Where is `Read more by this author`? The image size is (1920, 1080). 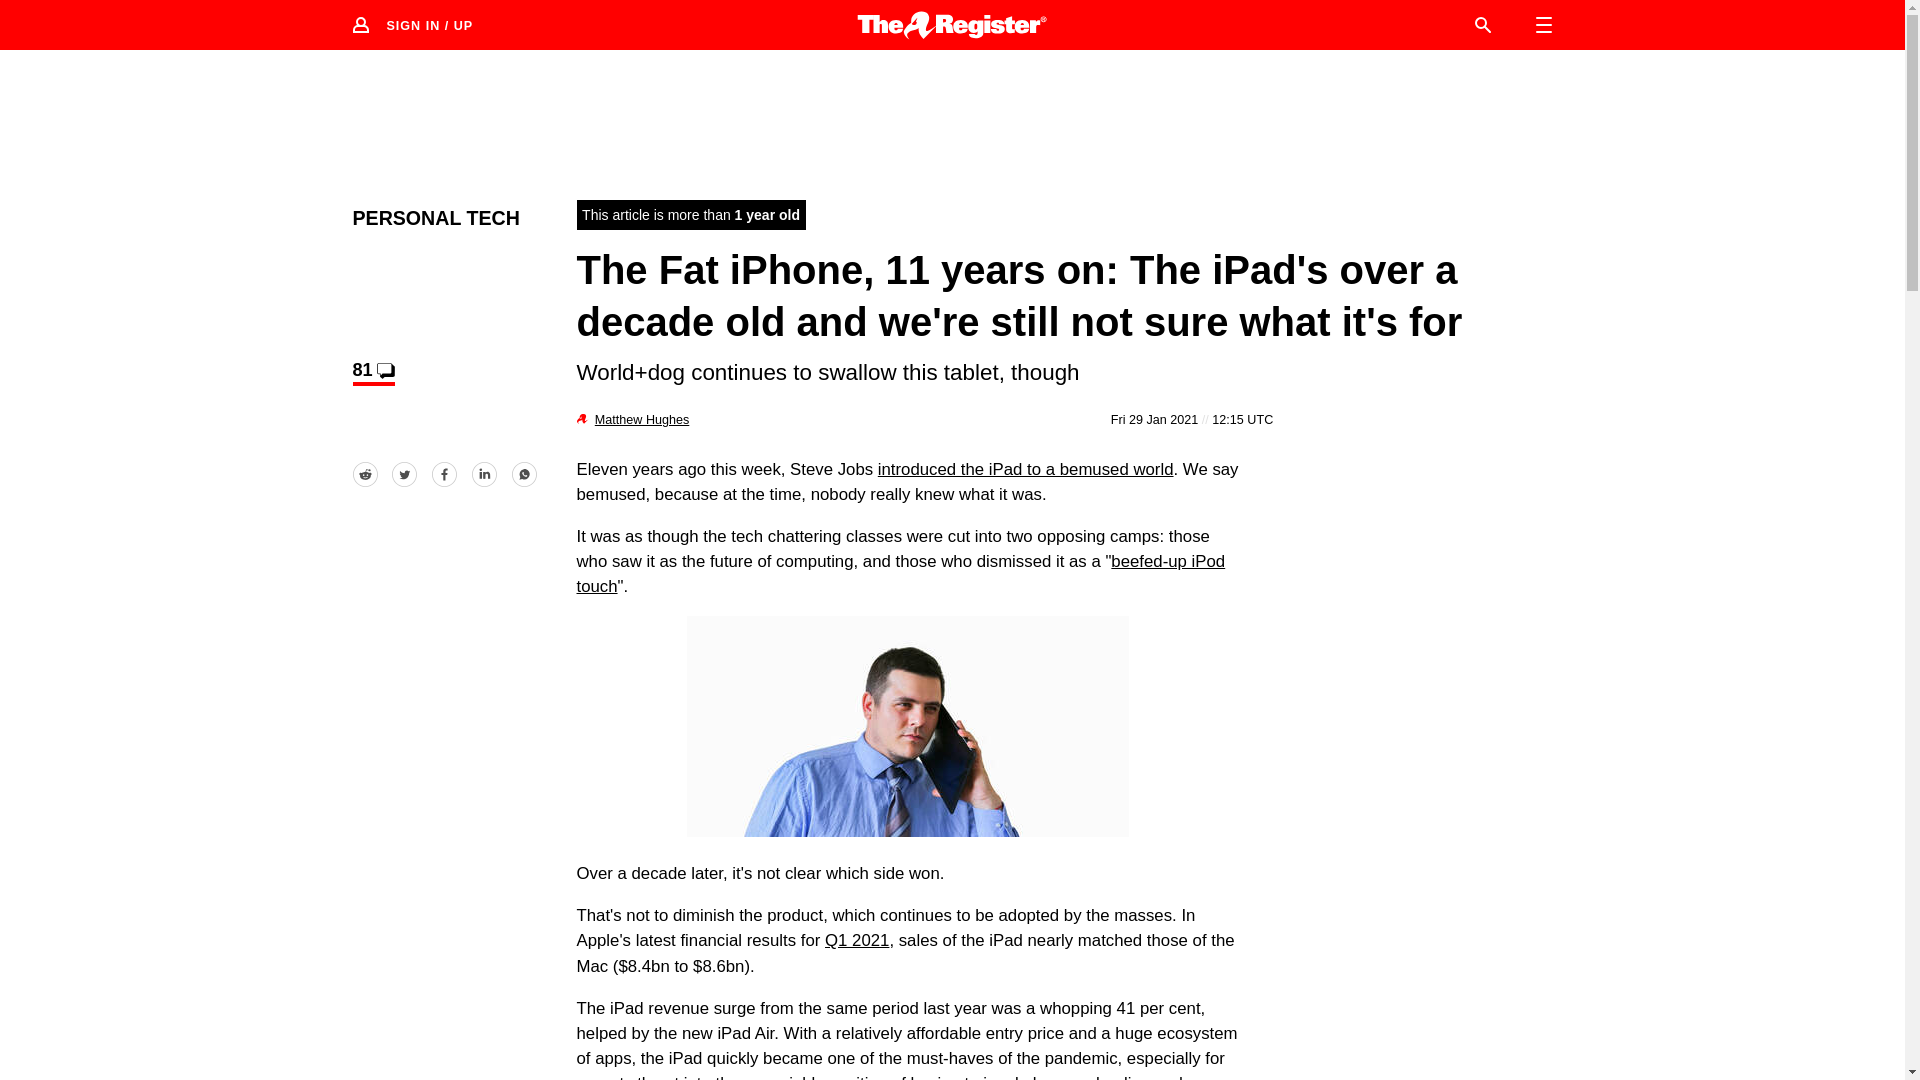 Read more by this author is located at coordinates (642, 419).